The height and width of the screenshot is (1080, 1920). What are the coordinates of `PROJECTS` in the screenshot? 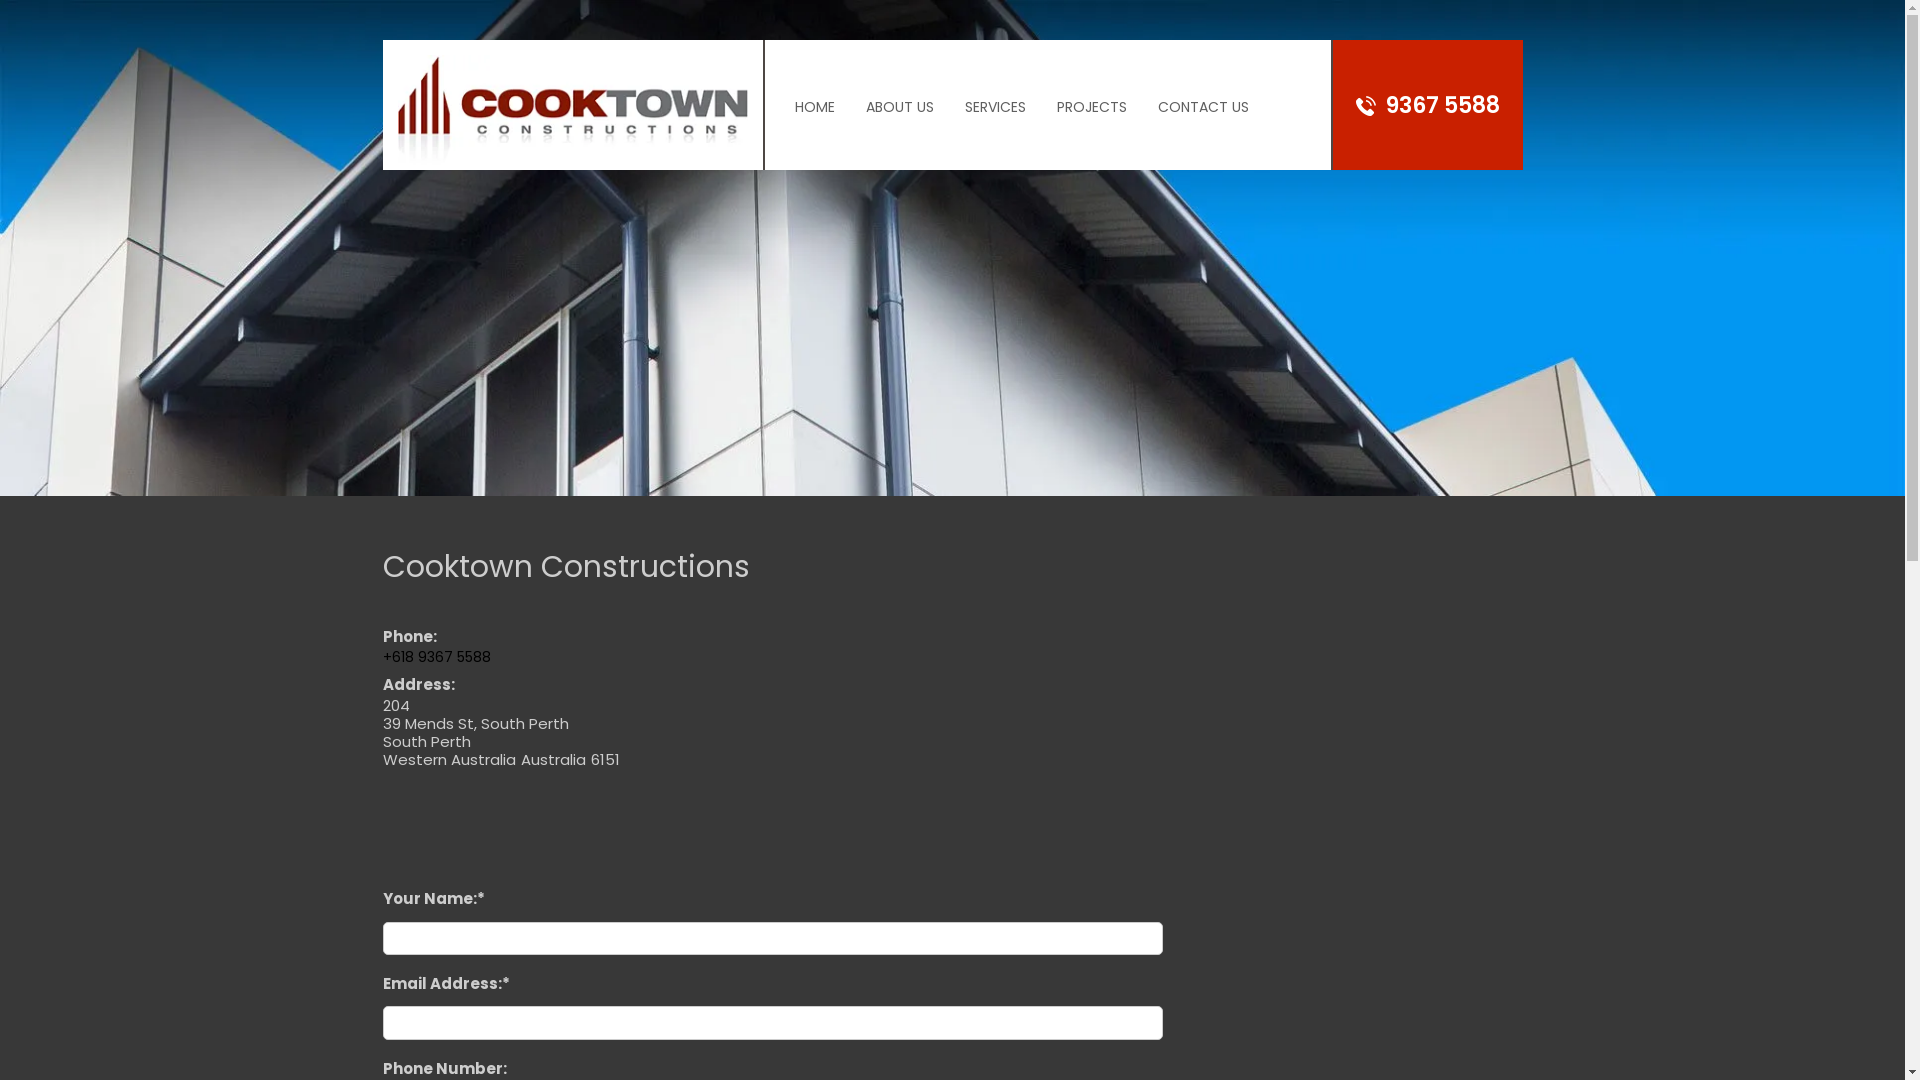 It's located at (1092, 128).